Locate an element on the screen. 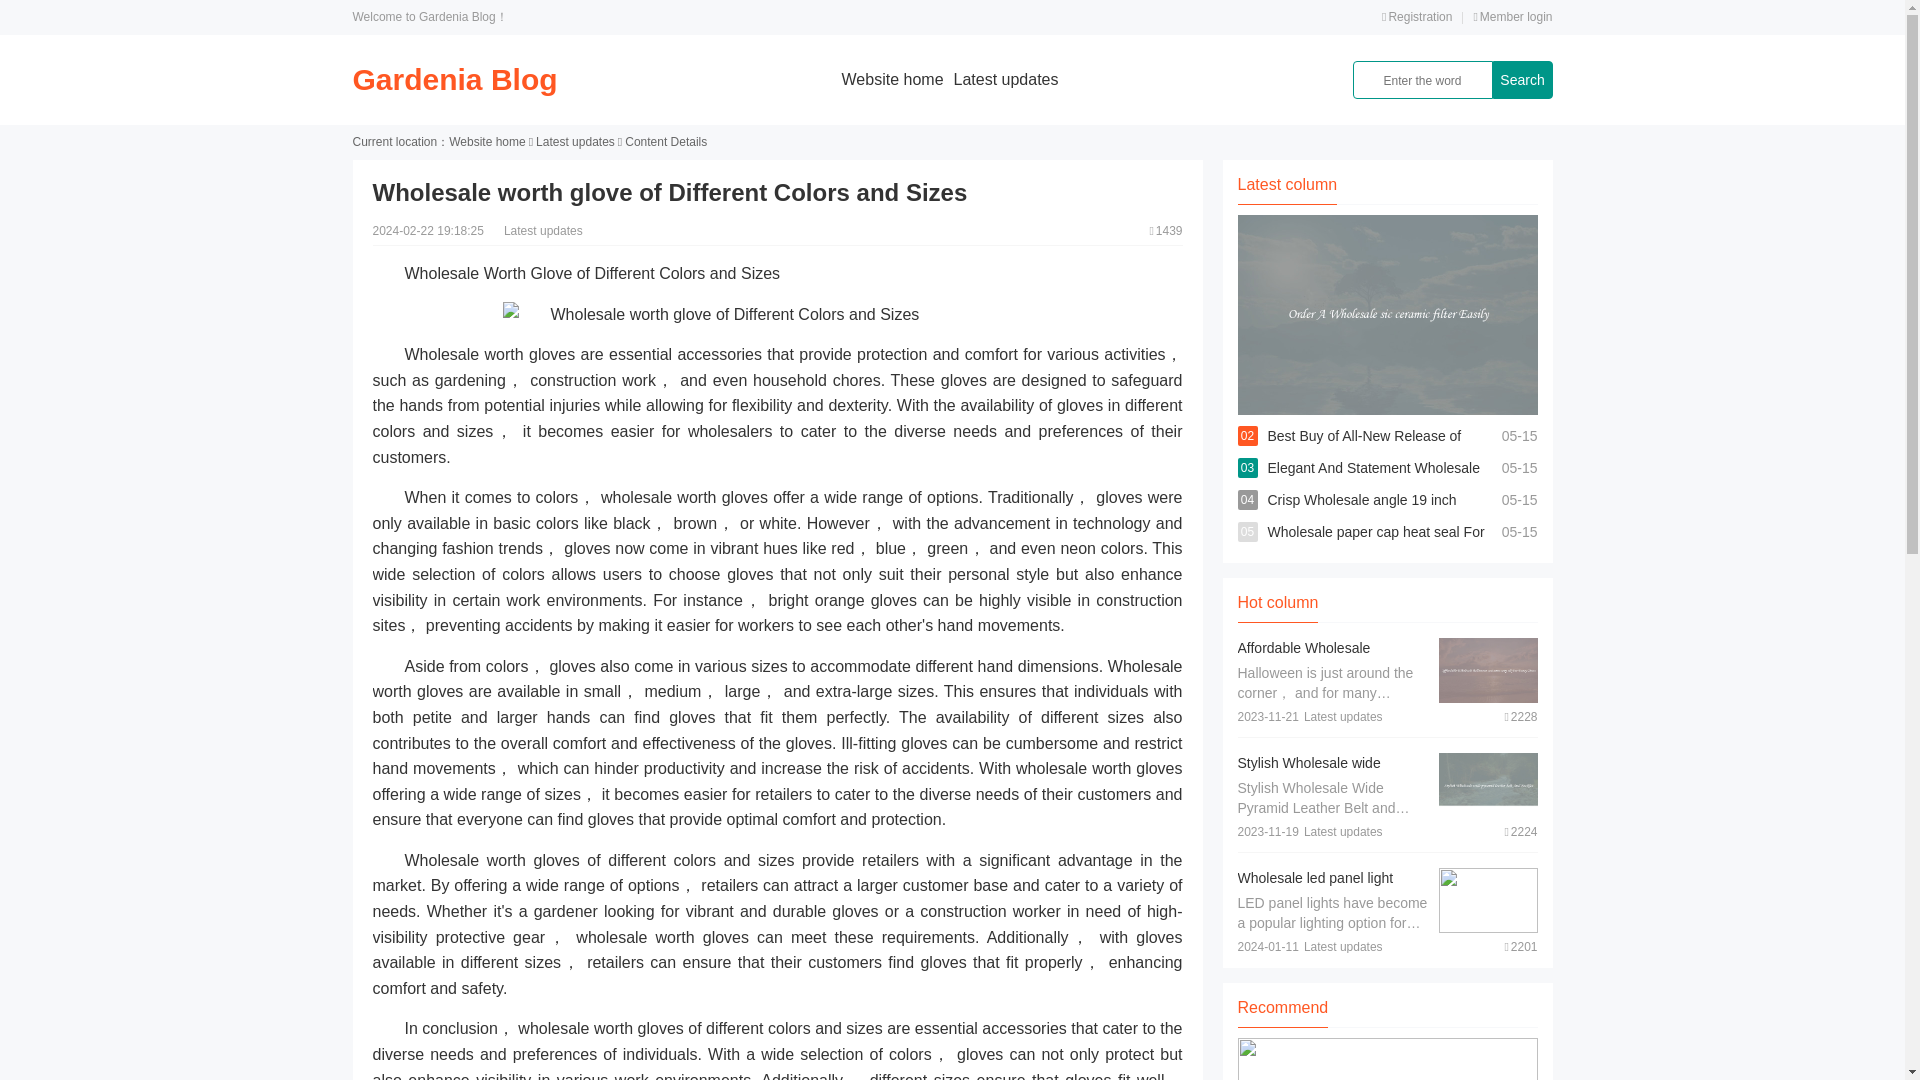 The width and height of the screenshot is (1920, 1080). Search is located at coordinates (1521, 80).